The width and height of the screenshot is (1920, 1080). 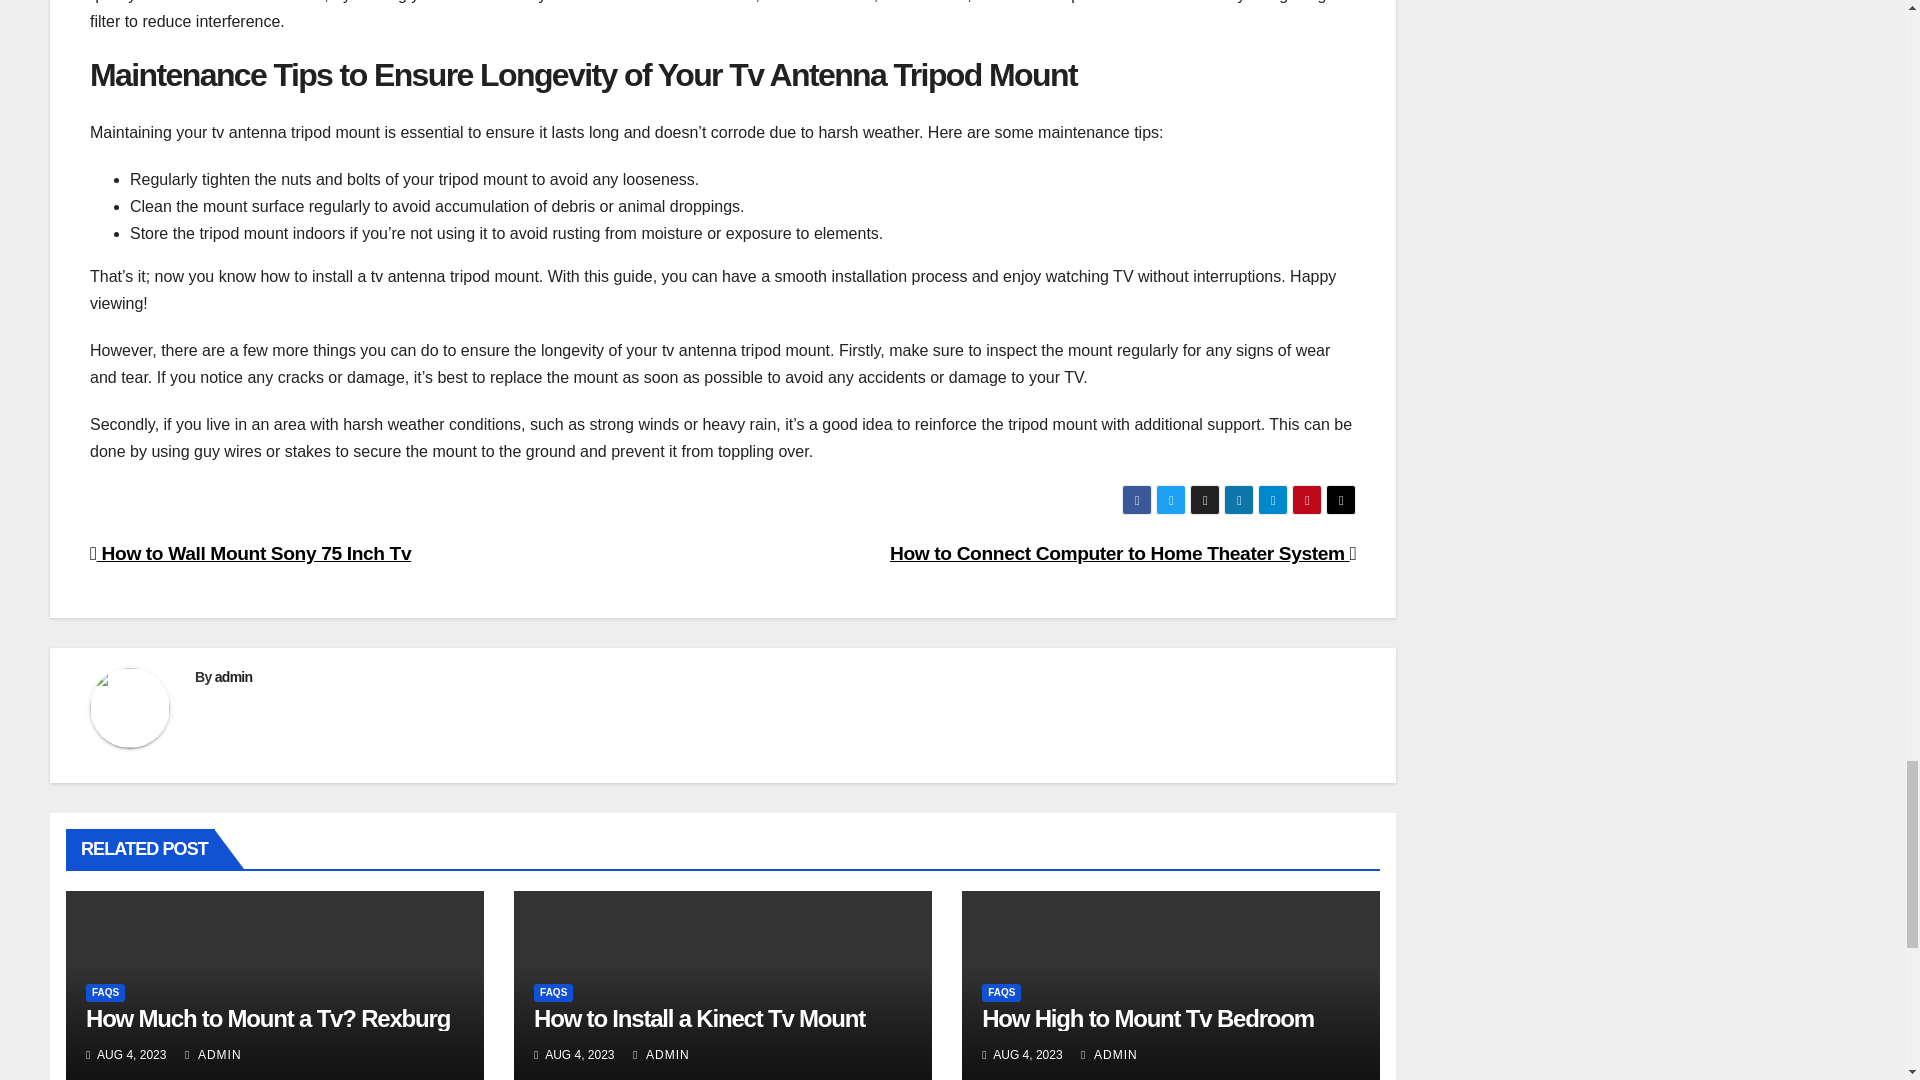 What do you see at coordinates (1122, 553) in the screenshot?
I see `How to Connect Computer to Home Theater System` at bounding box center [1122, 553].